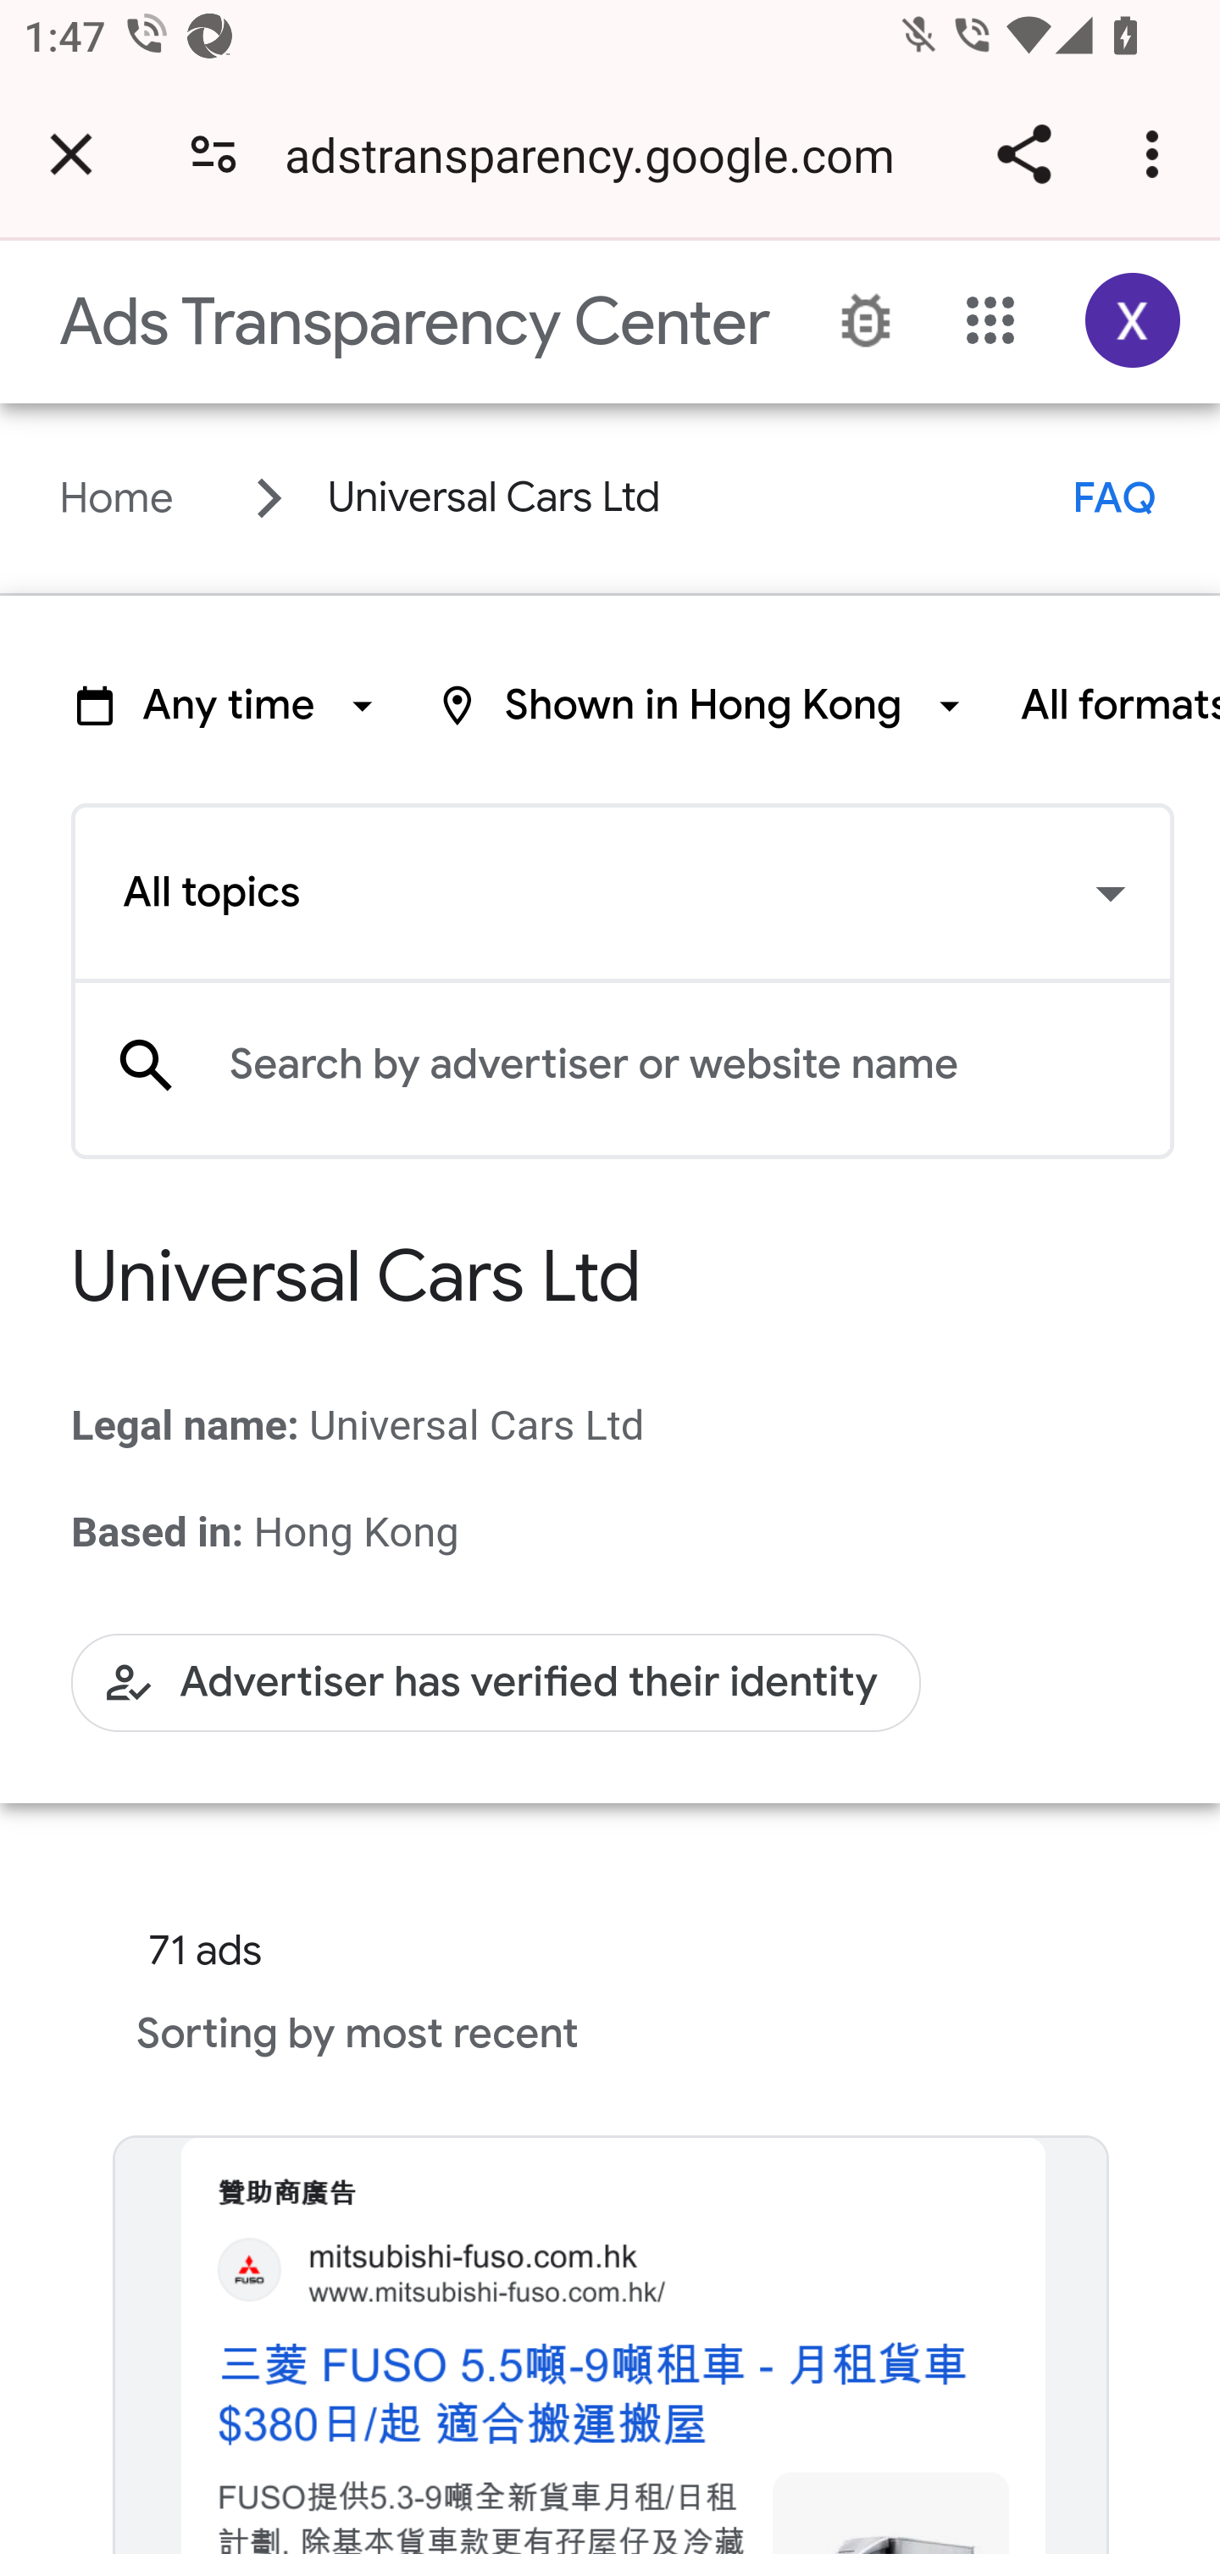  What do you see at coordinates (71, 154) in the screenshot?
I see `Close tab` at bounding box center [71, 154].